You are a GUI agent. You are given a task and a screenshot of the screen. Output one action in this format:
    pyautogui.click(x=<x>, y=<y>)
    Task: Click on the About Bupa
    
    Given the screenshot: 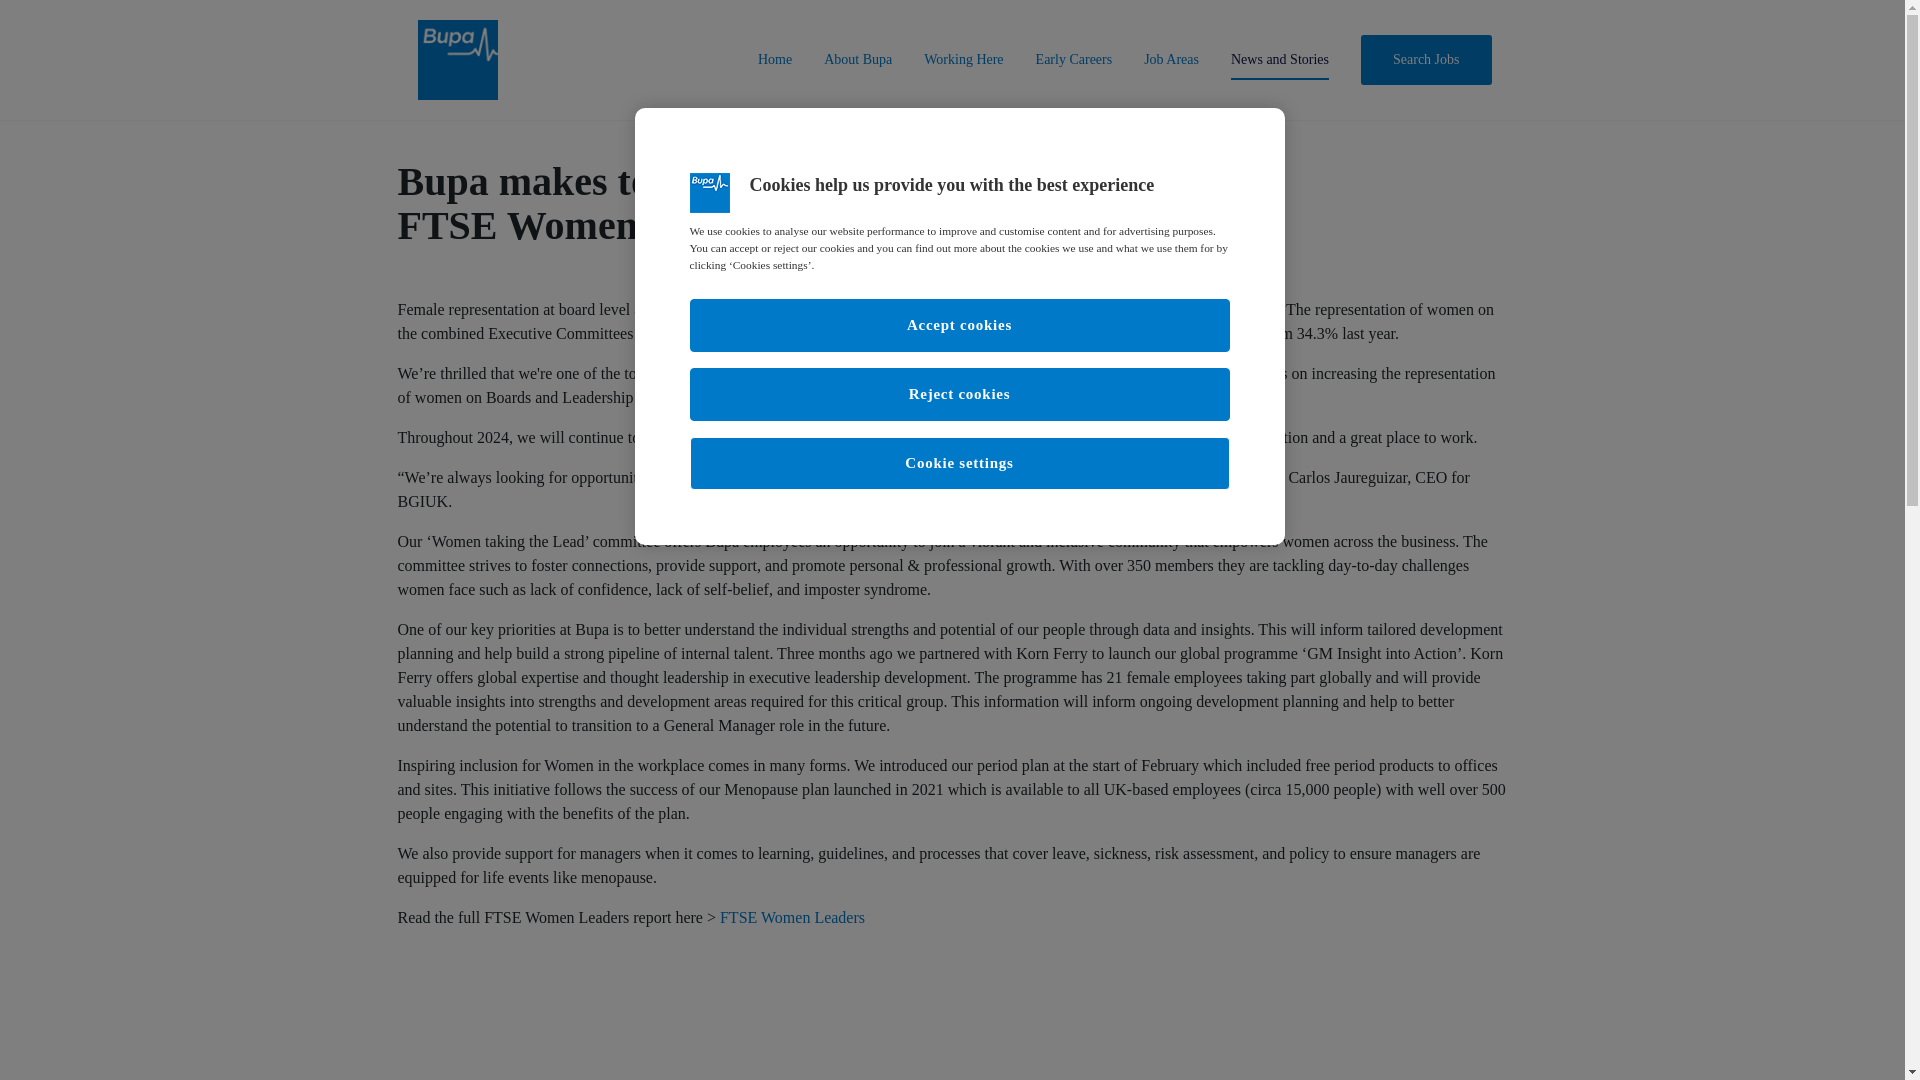 What is the action you would take?
    pyautogui.click(x=858, y=54)
    